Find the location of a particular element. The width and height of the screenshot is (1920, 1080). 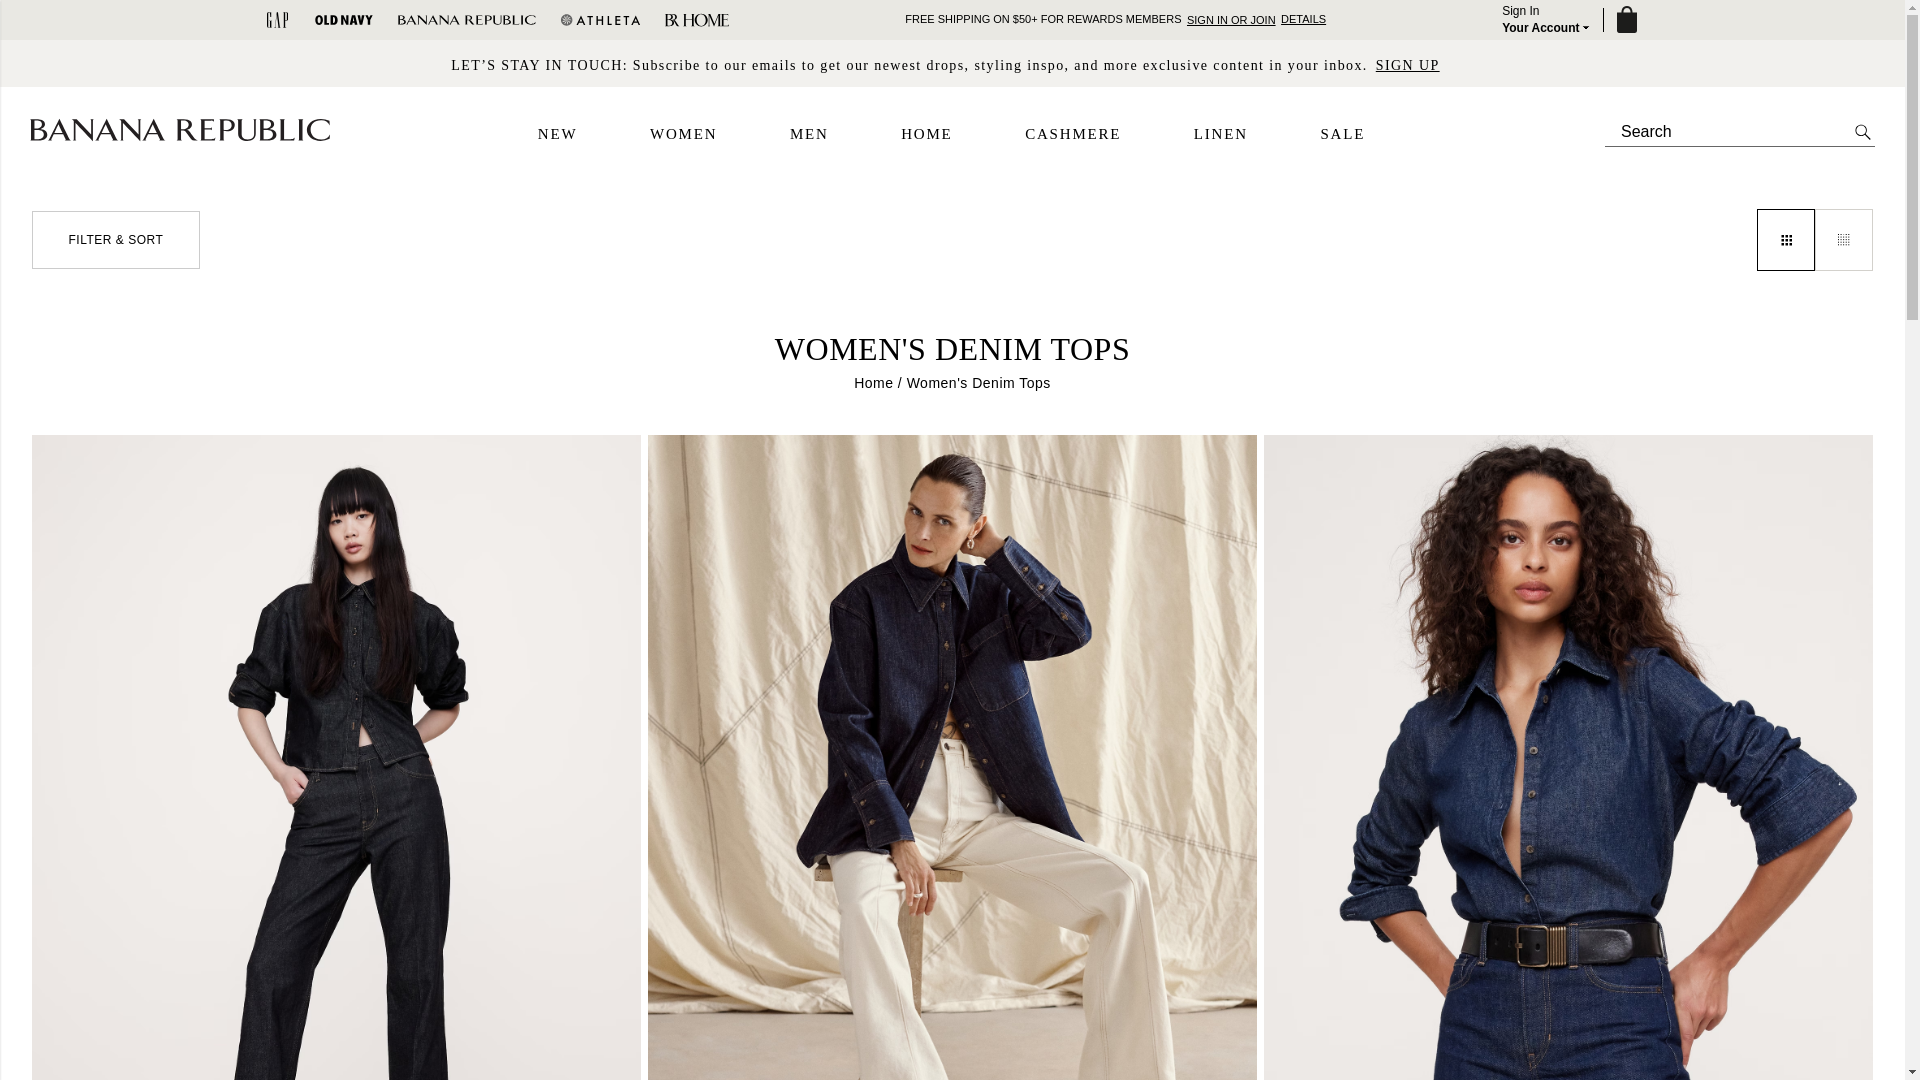

LINEN is located at coordinates (1303, 18).